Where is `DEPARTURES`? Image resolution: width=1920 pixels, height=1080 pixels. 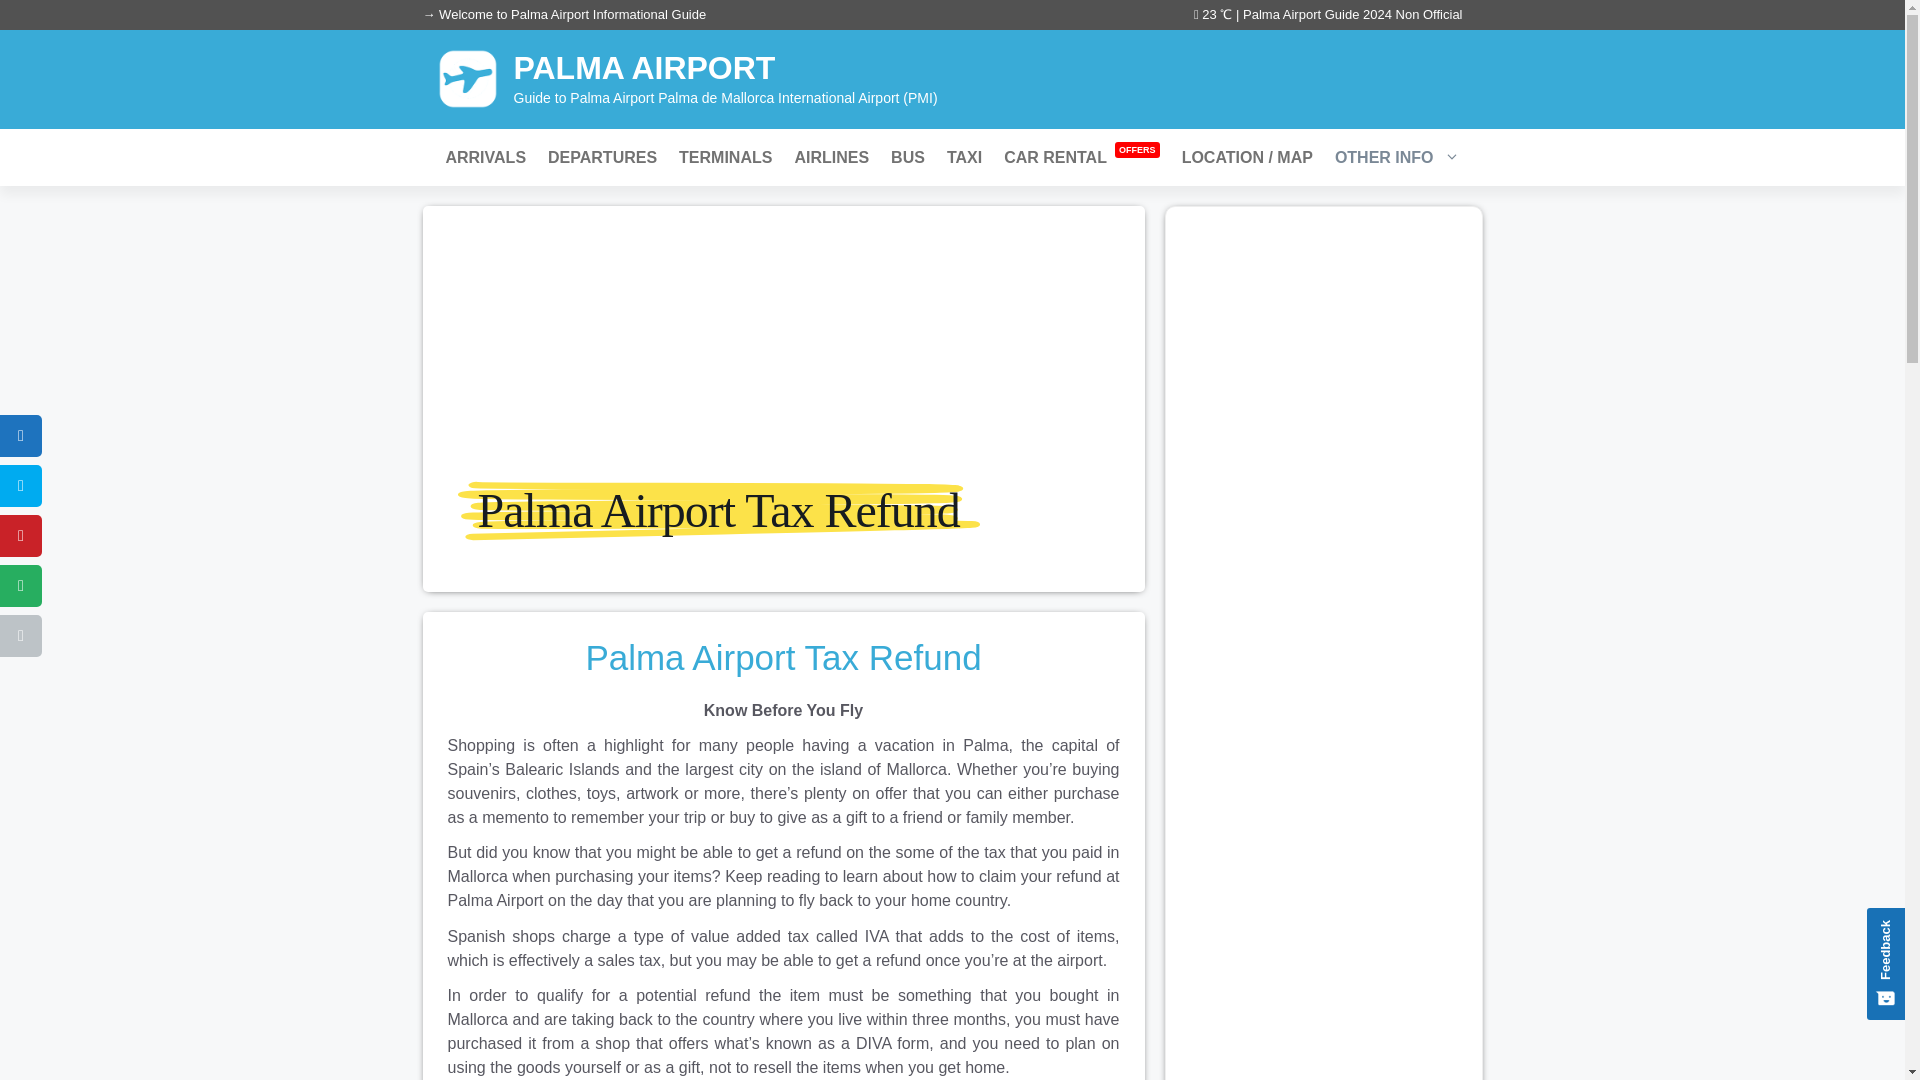
DEPARTURES is located at coordinates (602, 156).